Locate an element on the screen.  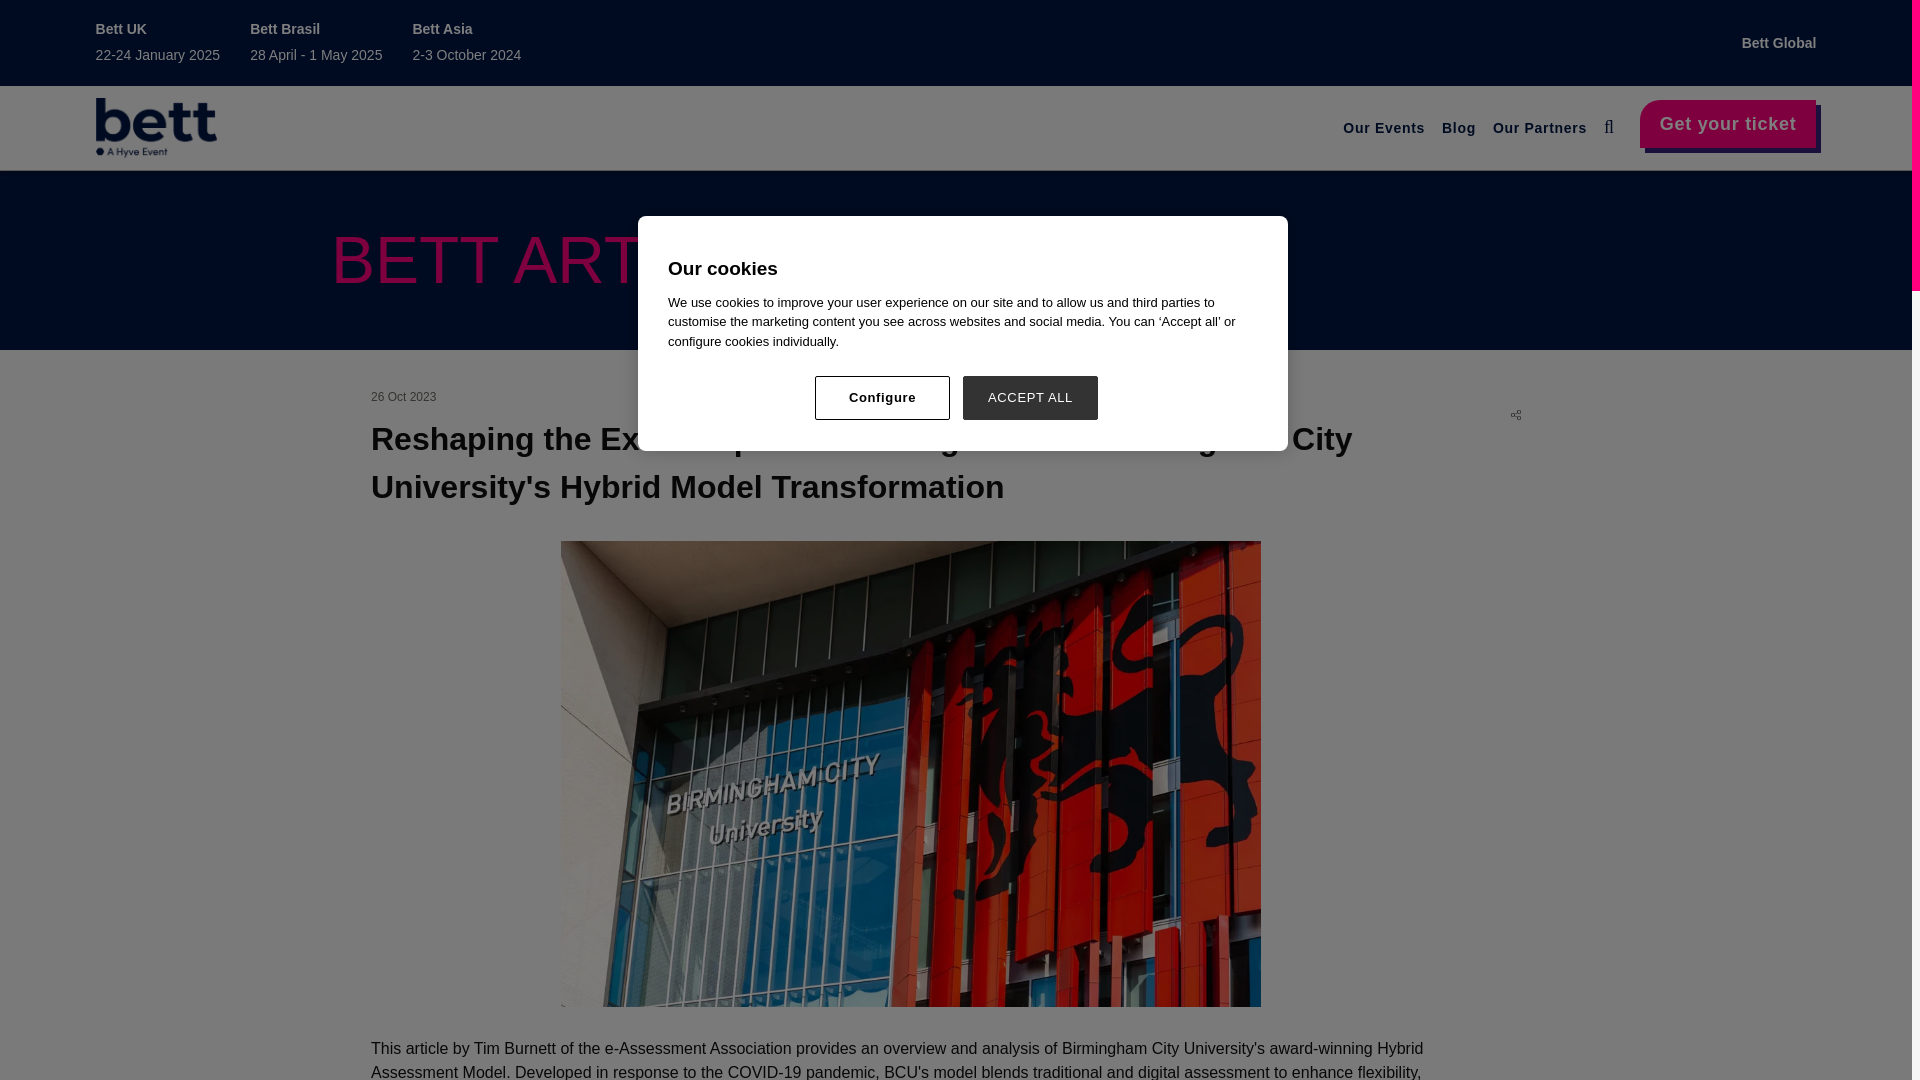
Our Events is located at coordinates (1383, 128).